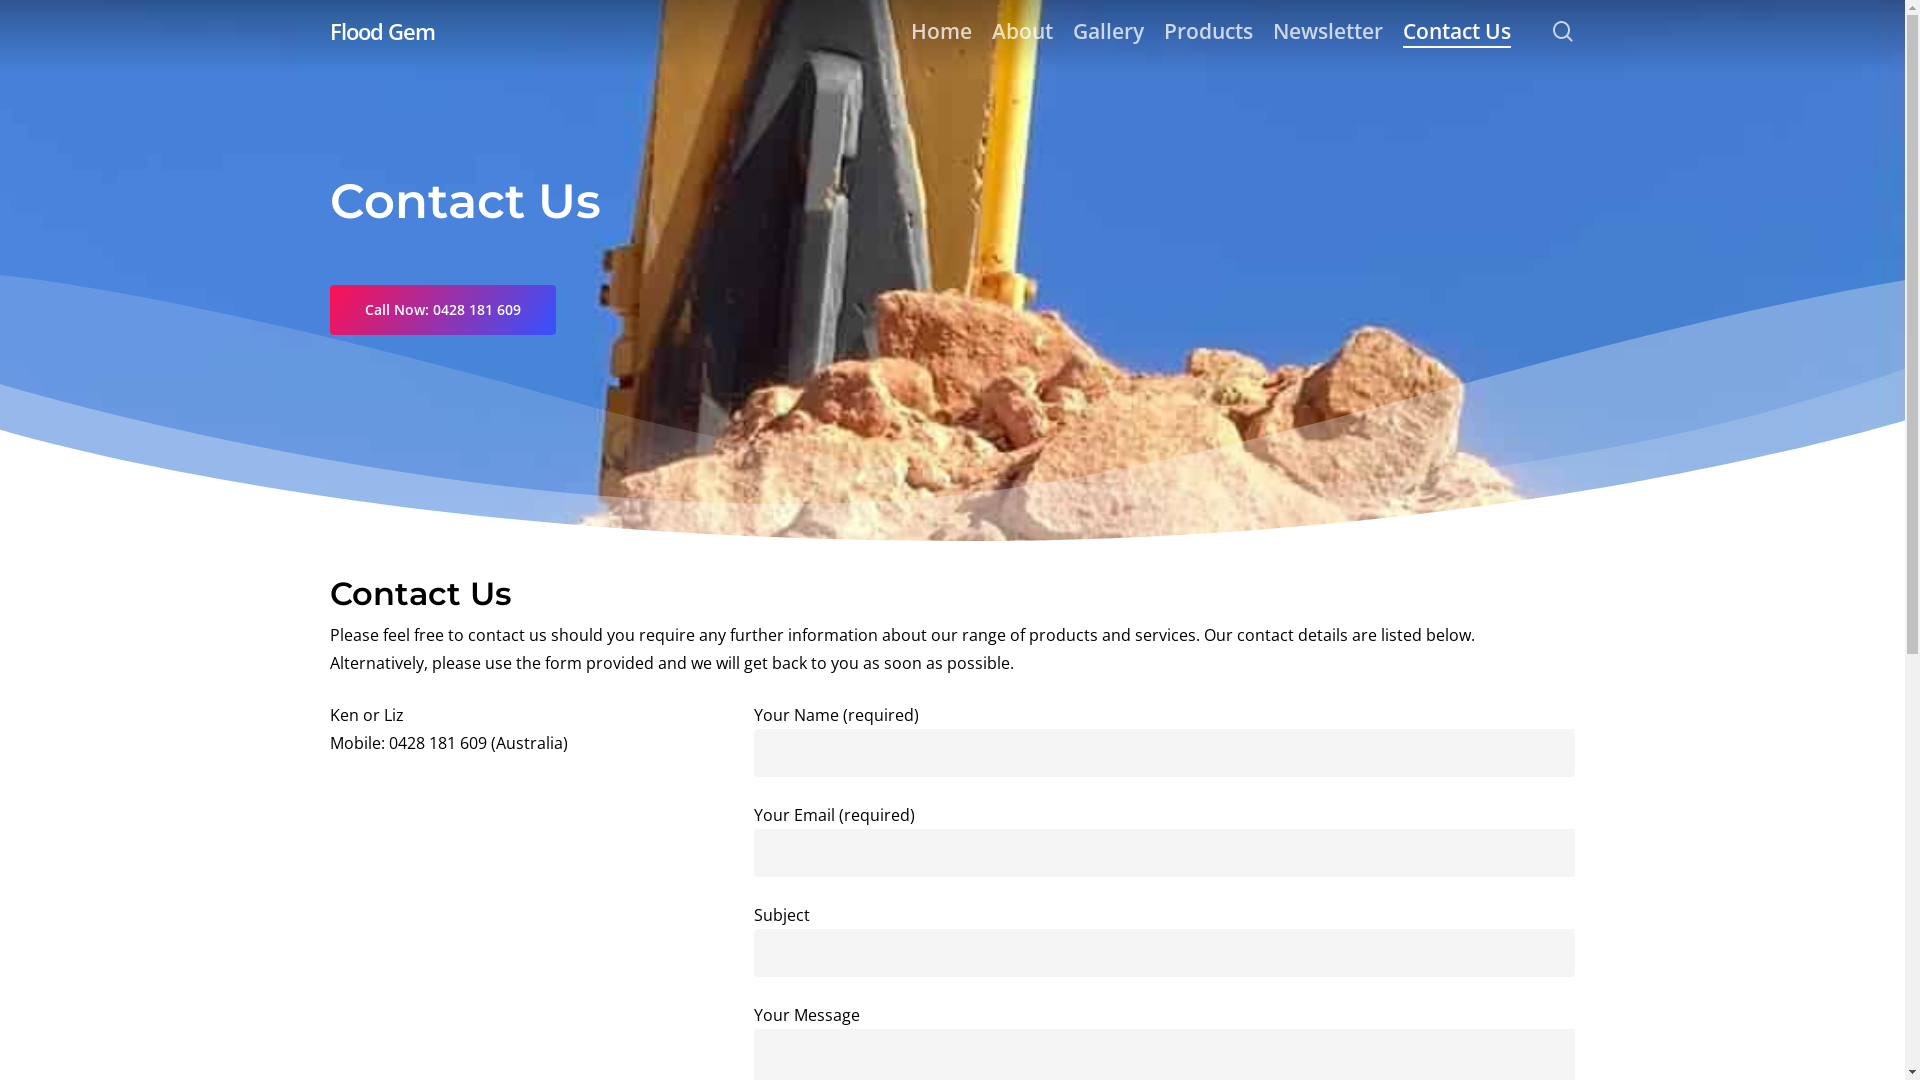 This screenshot has height=1080, width=1920. What do you see at coordinates (1022, 30) in the screenshot?
I see `About` at bounding box center [1022, 30].